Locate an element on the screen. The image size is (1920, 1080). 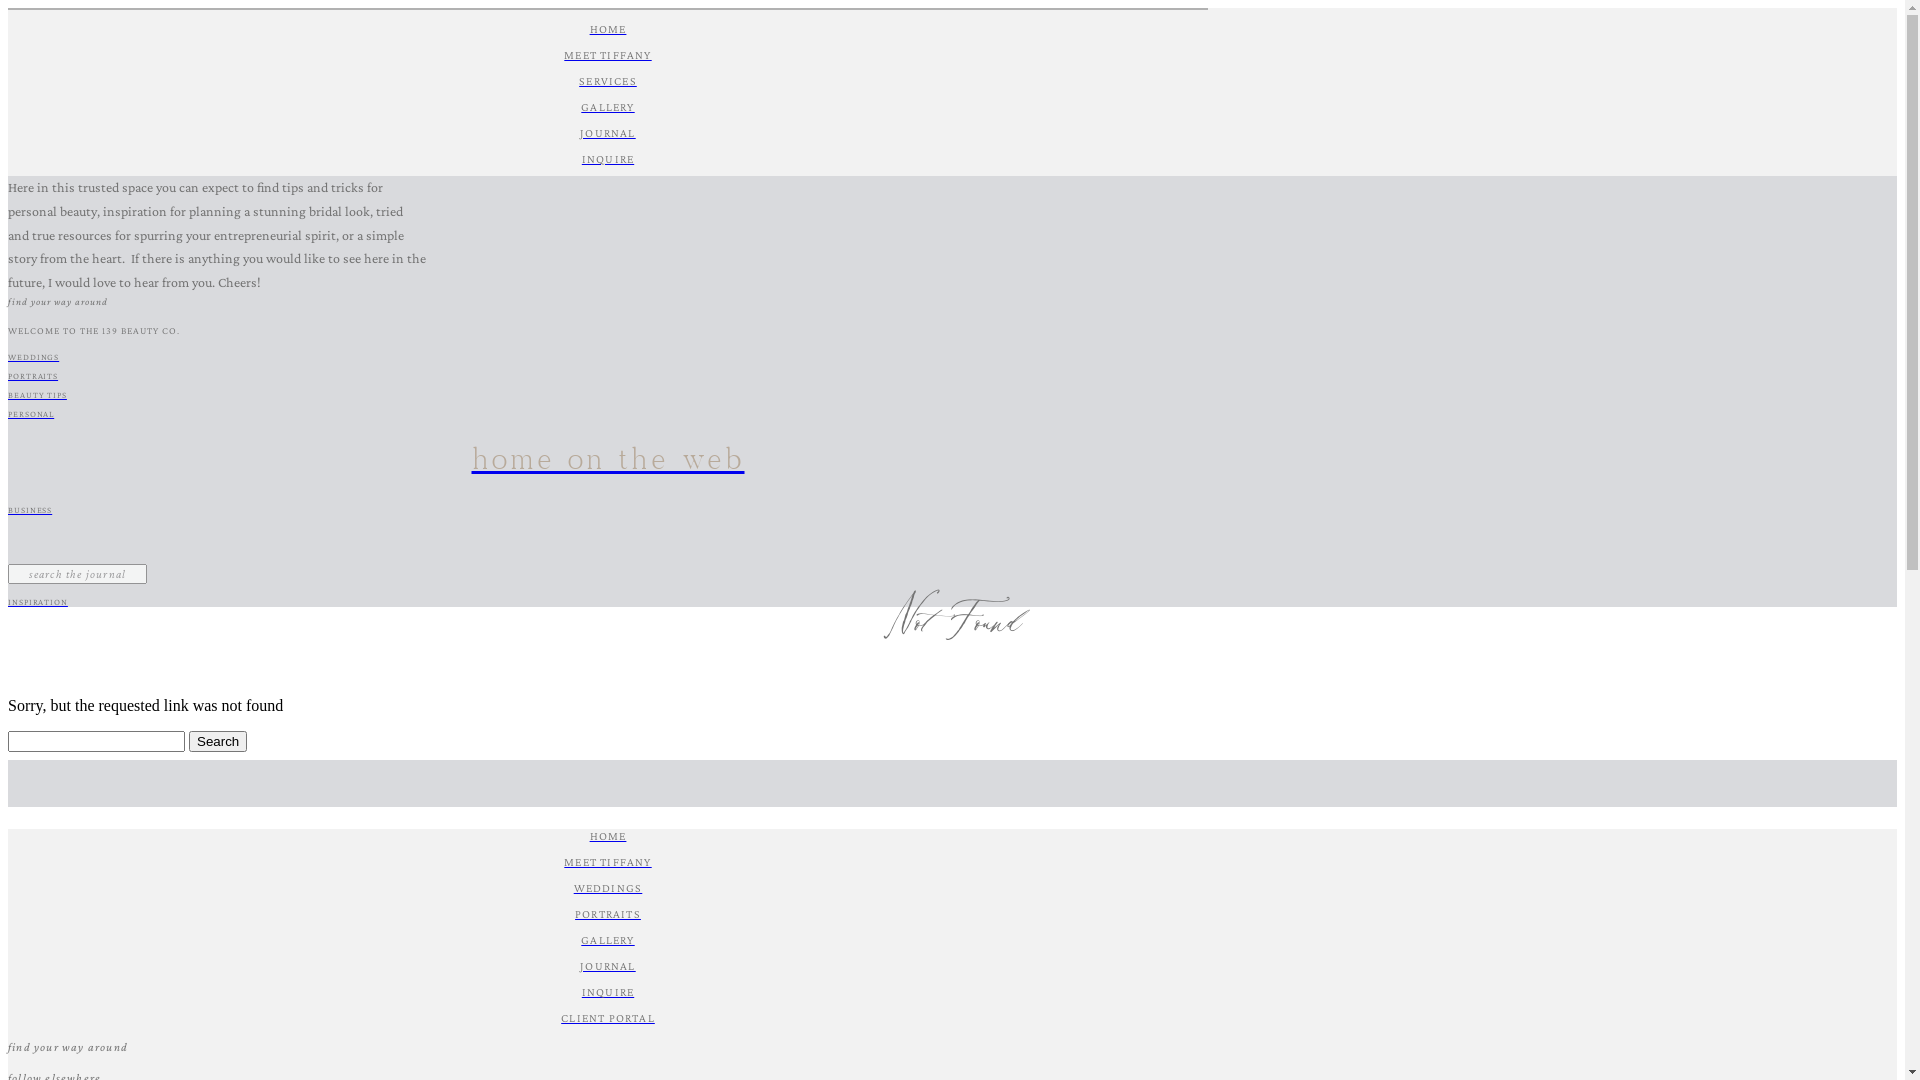
BEAUTY TIPS is located at coordinates (608, 395).